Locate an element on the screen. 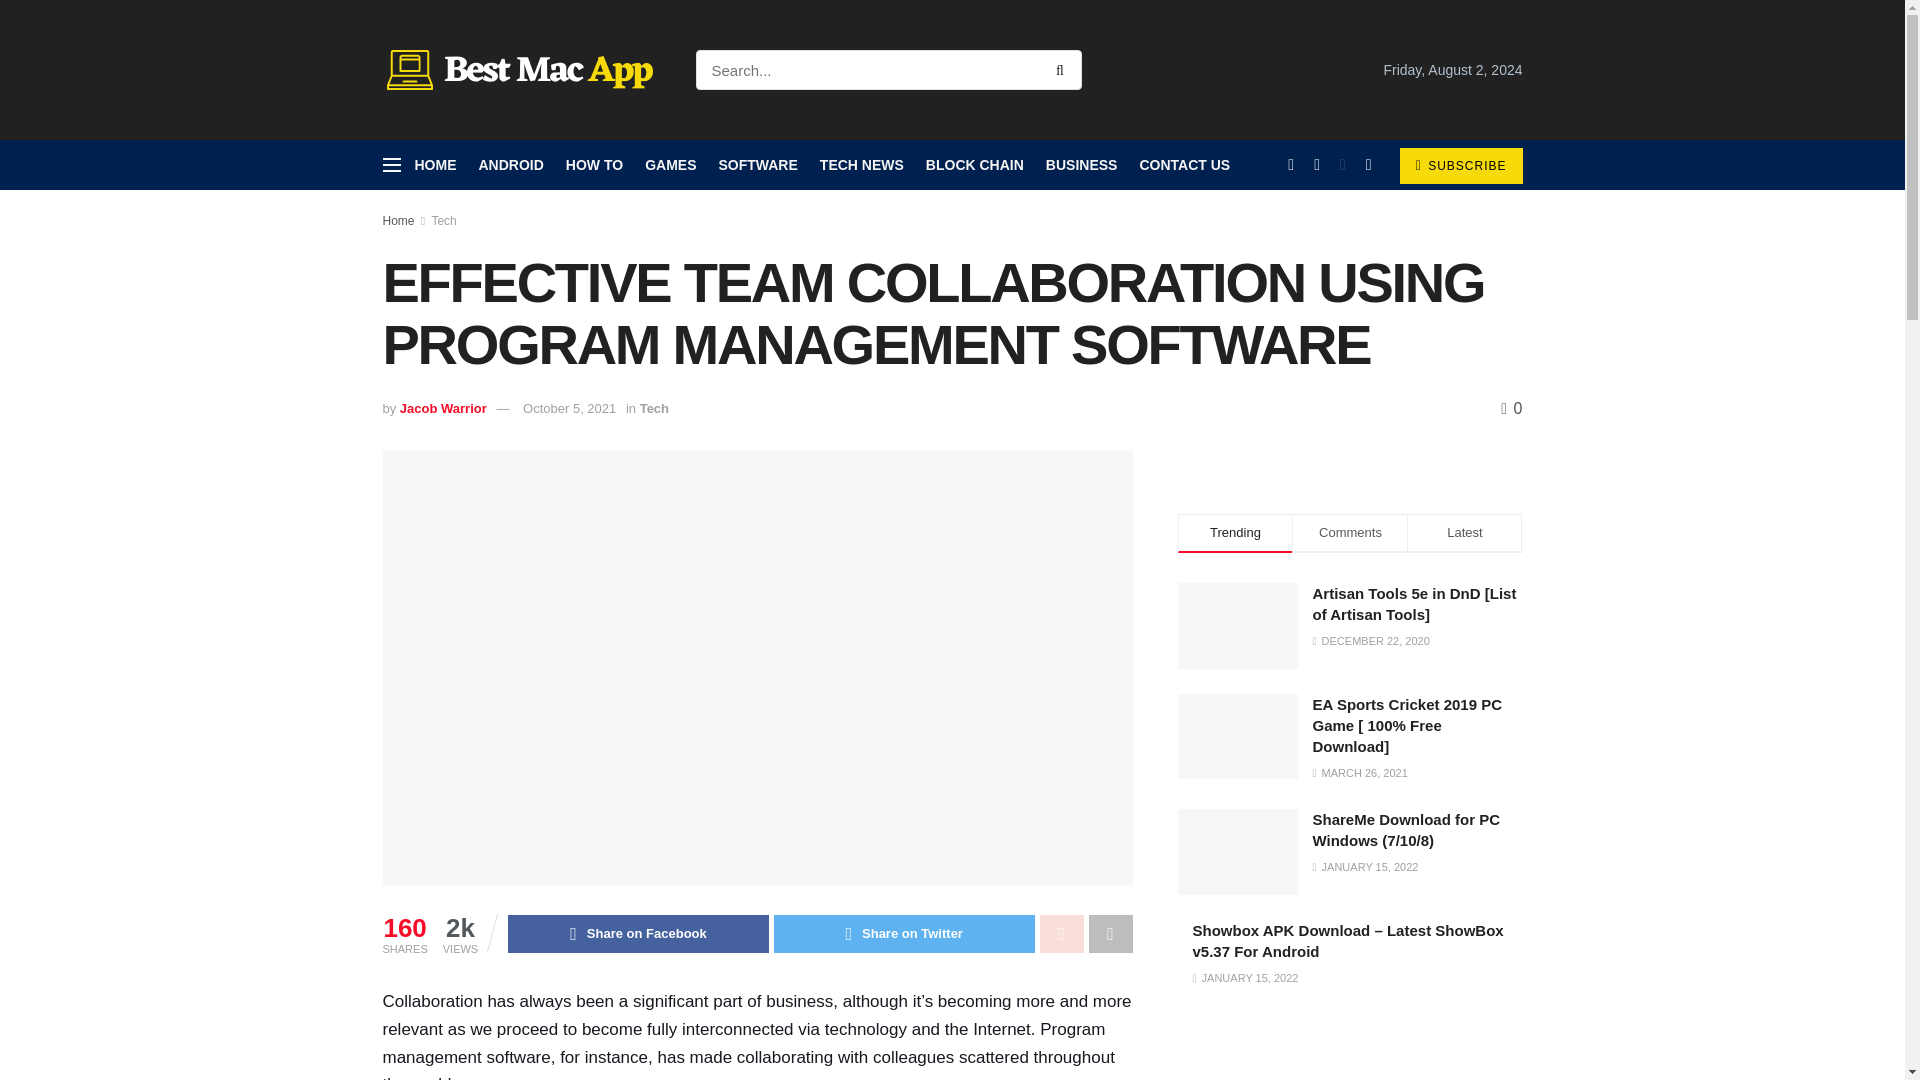 This screenshot has height=1080, width=1920. BUSINESS is located at coordinates (1082, 165).